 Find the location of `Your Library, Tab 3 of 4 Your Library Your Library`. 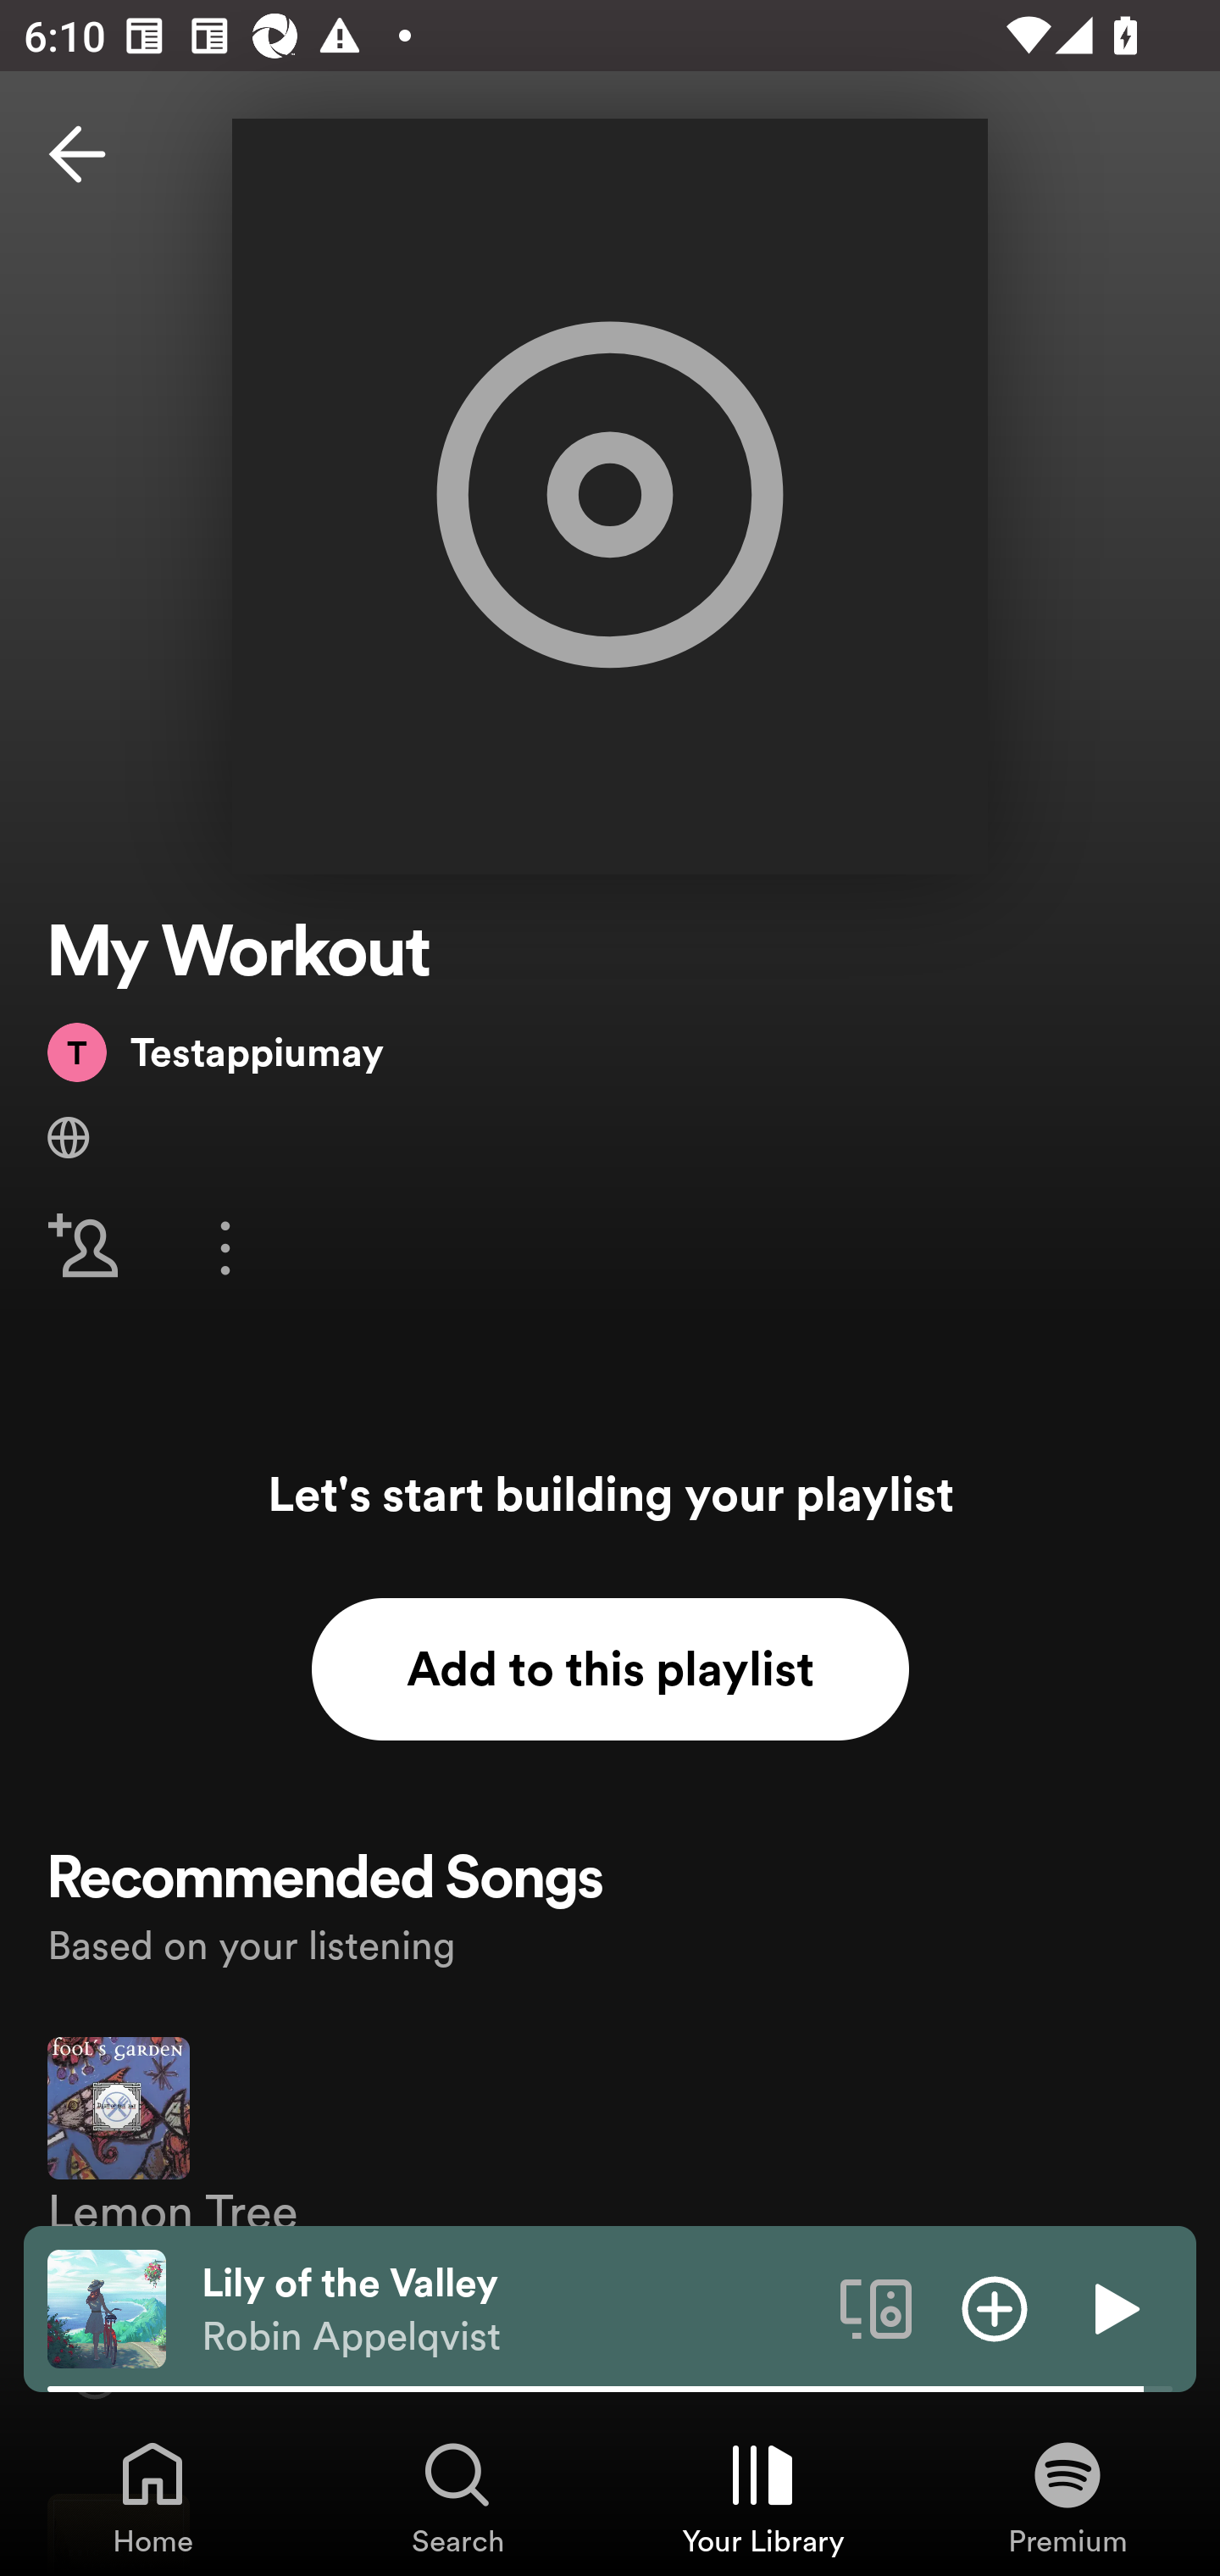

Your Library, Tab 3 of 4 Your Library Your Library is located at coordinates (762, 2496).